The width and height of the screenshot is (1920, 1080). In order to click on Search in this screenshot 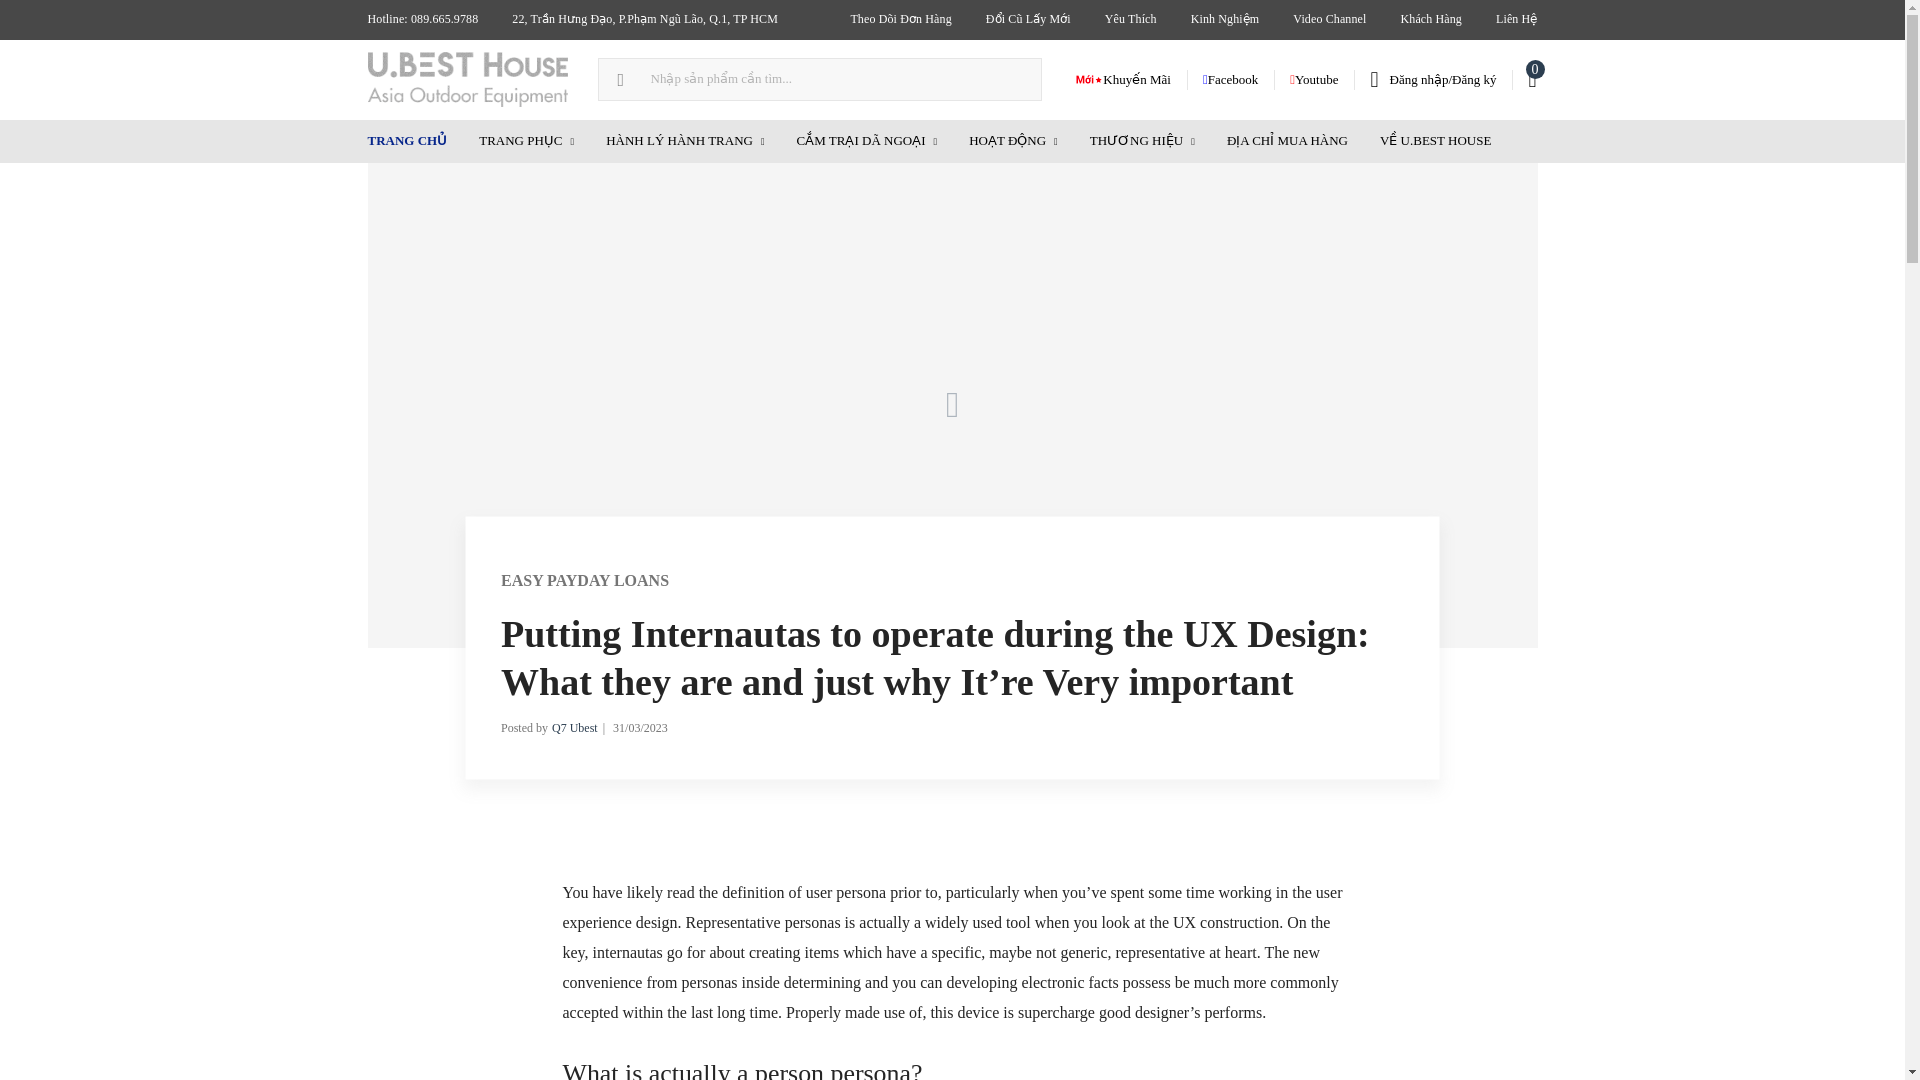, I will do `click(23, 16)`.